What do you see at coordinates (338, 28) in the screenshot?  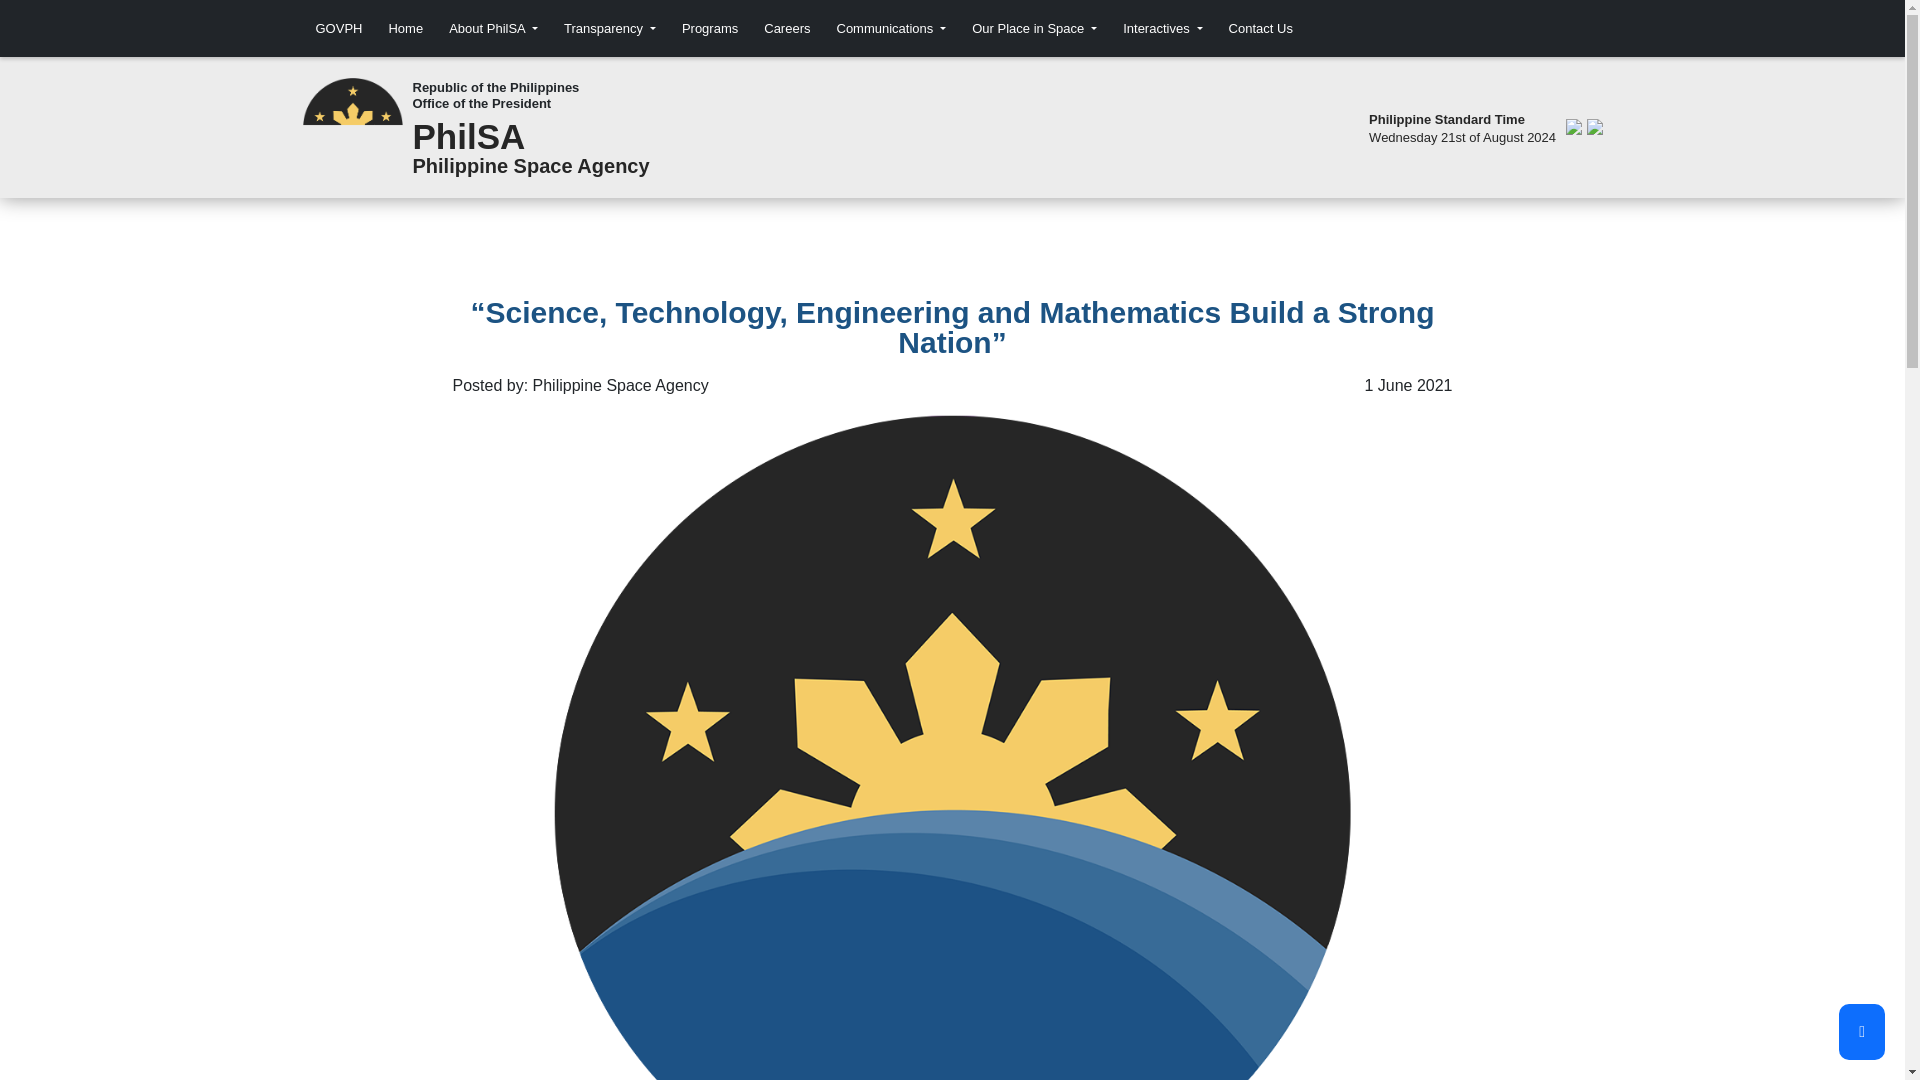 I see `GOVPH` at bounding box center [338, 28].